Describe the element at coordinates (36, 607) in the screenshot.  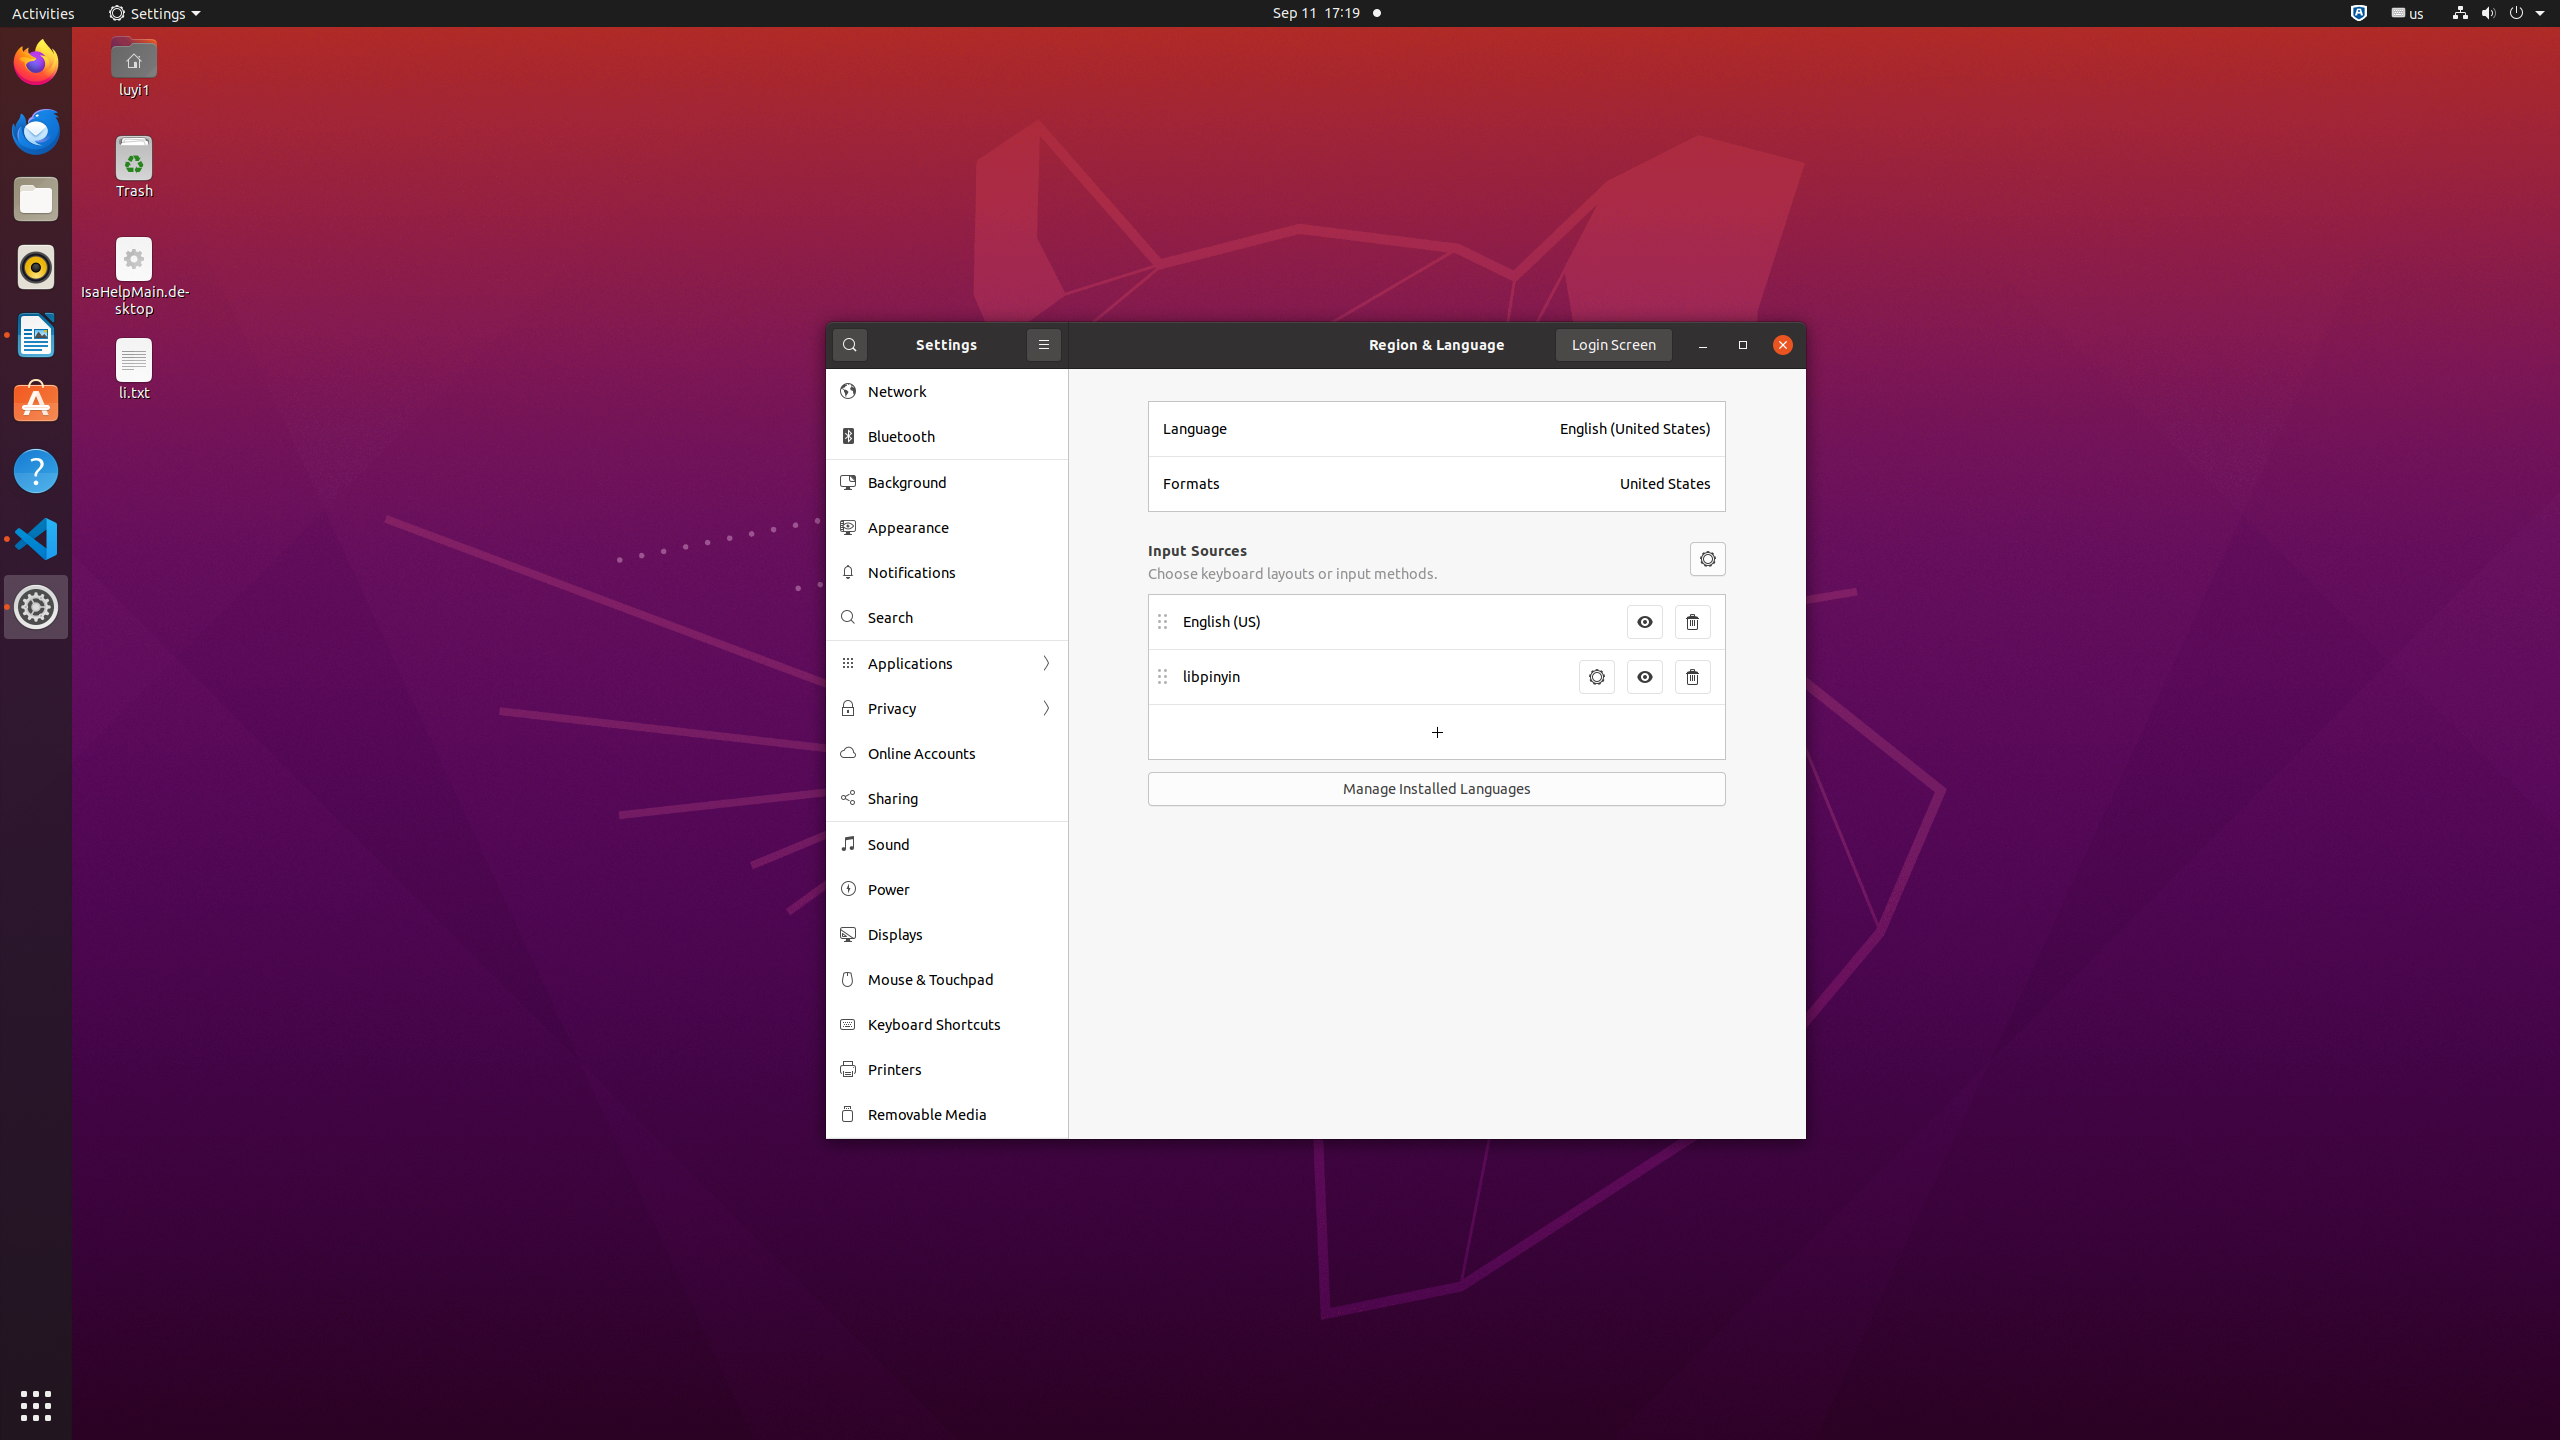
I see `Settings` at that location.